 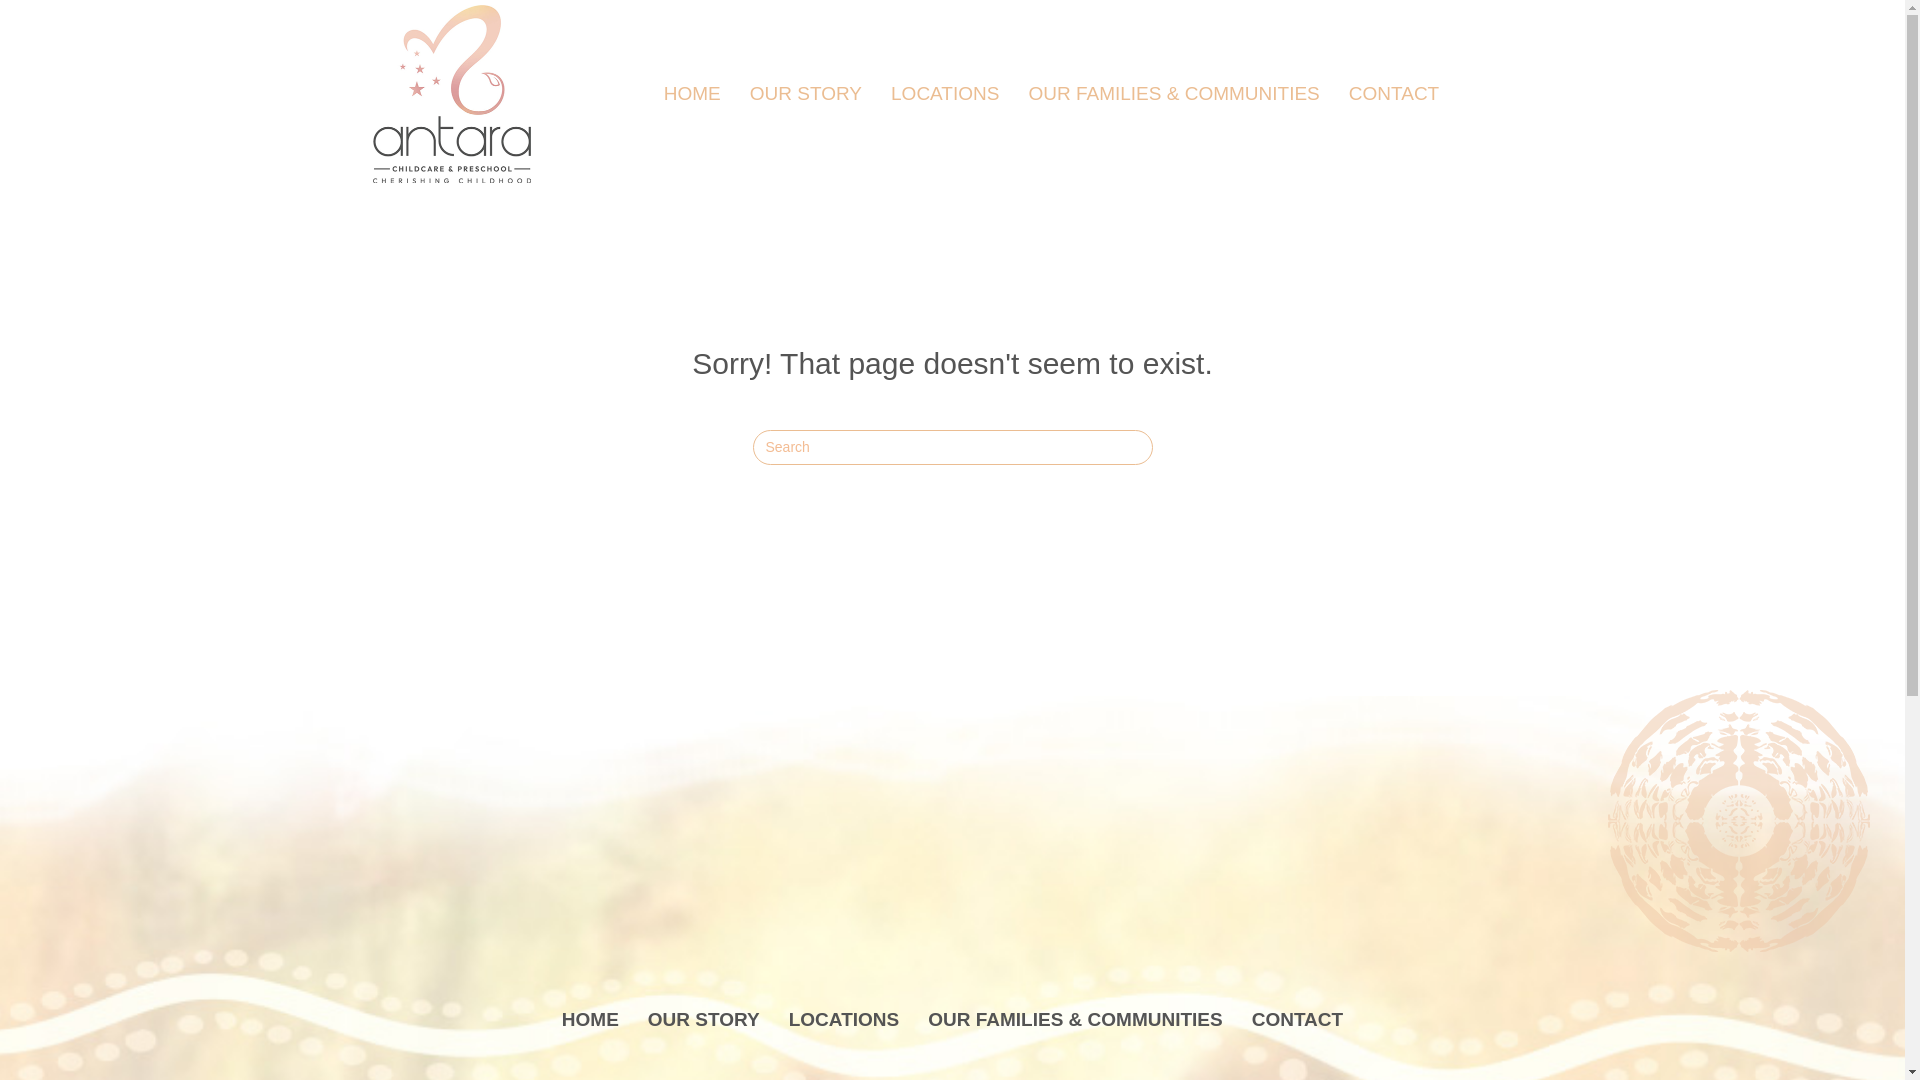 I want to click on HOME, so click(x=692, y=94).